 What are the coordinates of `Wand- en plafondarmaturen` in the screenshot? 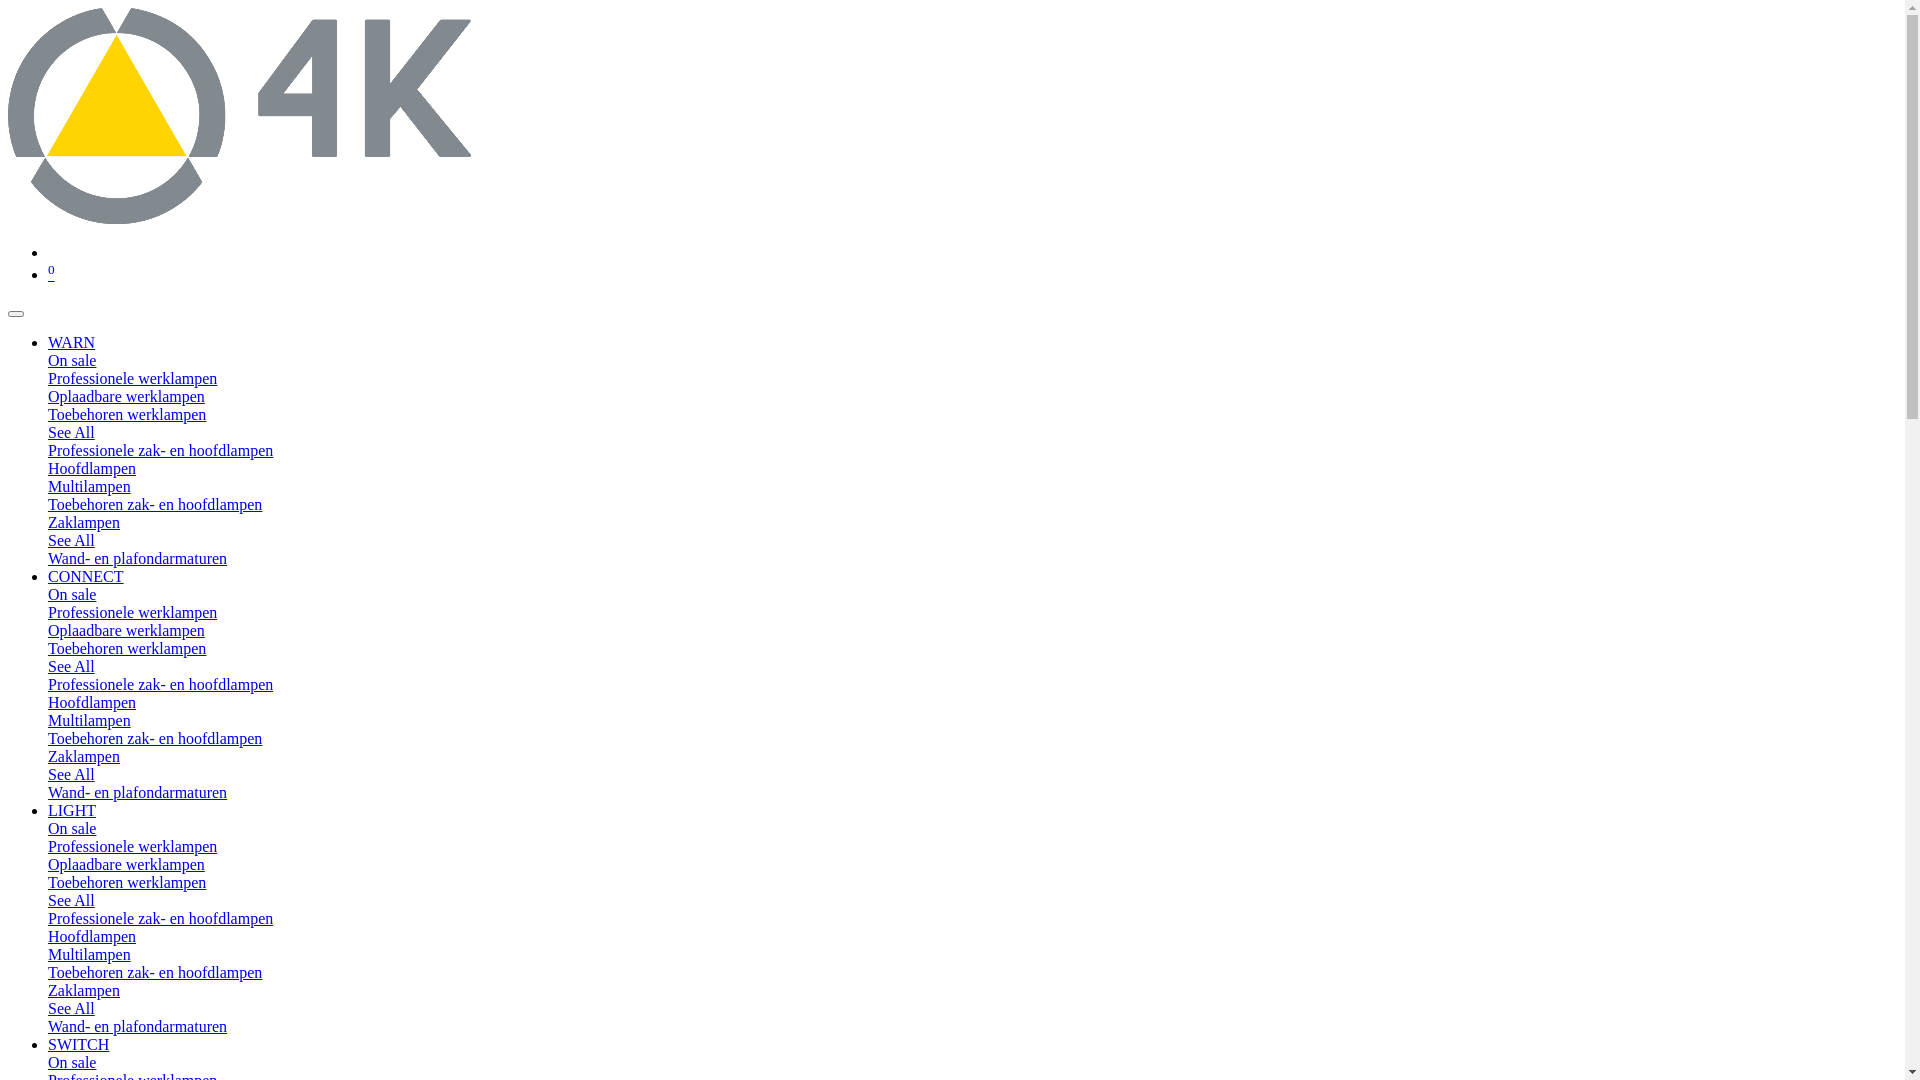 It's located at (972, 559).